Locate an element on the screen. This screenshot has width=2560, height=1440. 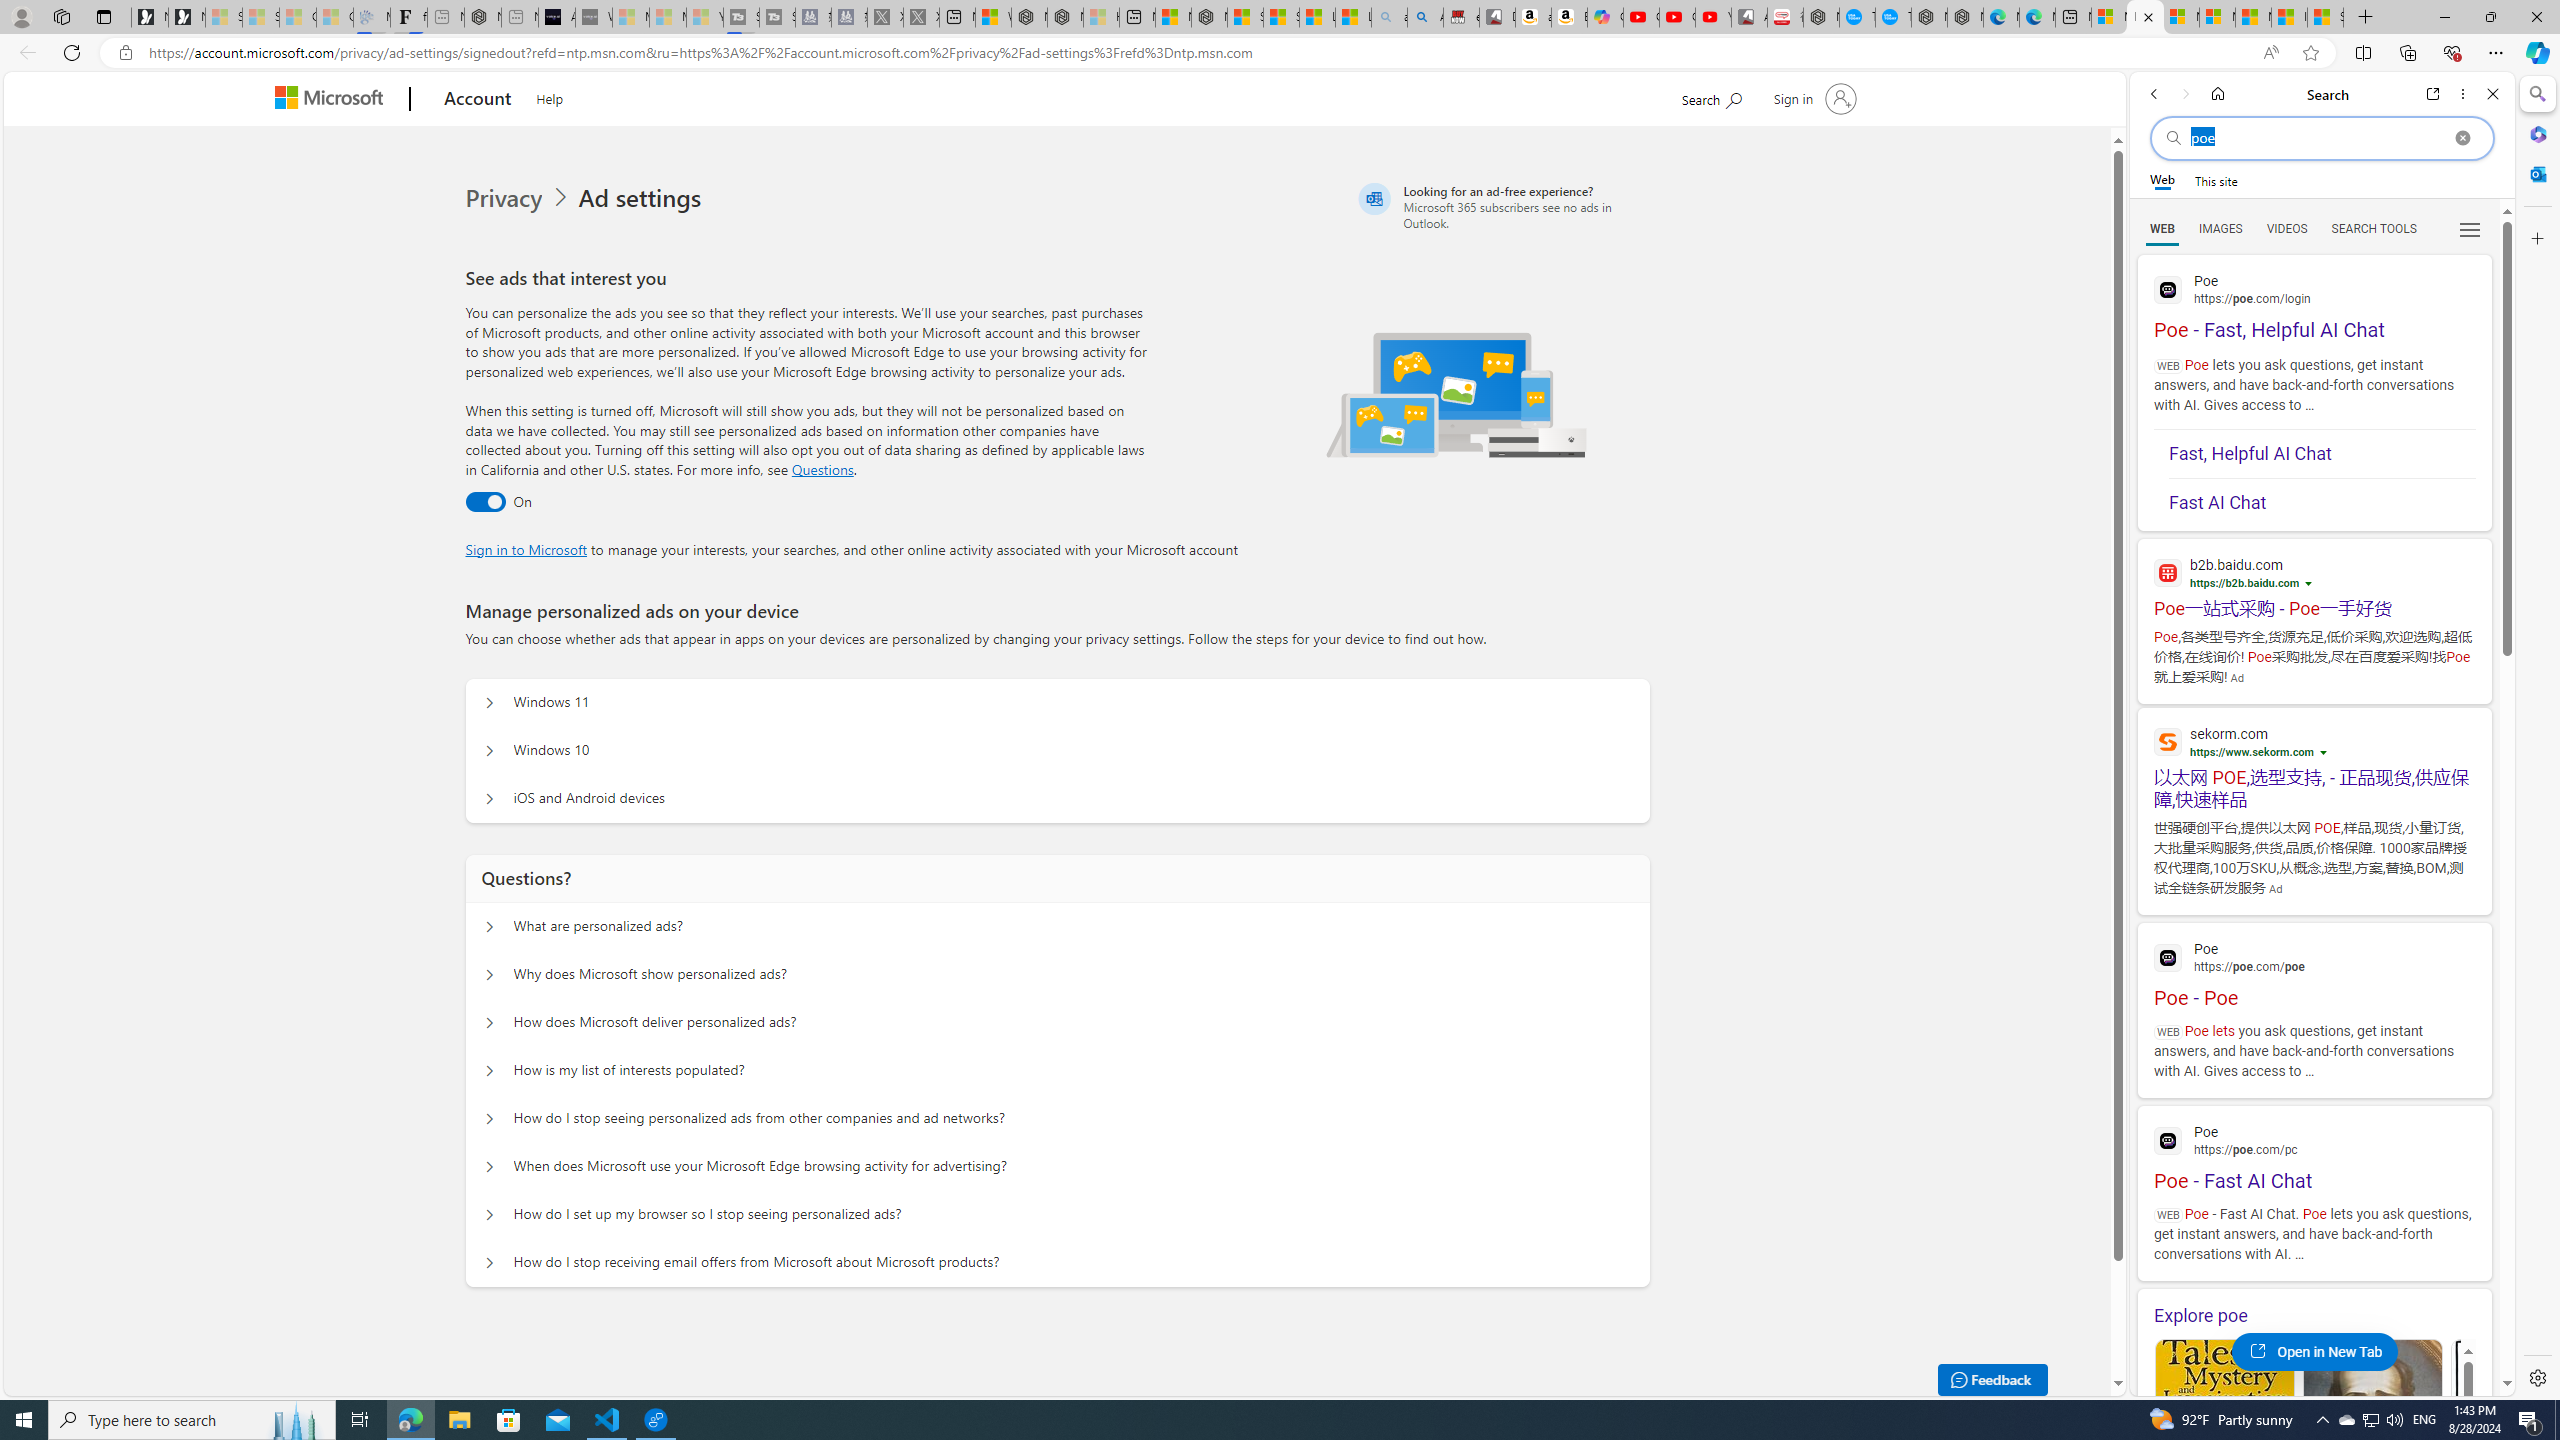
Class: b_serphb is located at coordinates (2470, 230).